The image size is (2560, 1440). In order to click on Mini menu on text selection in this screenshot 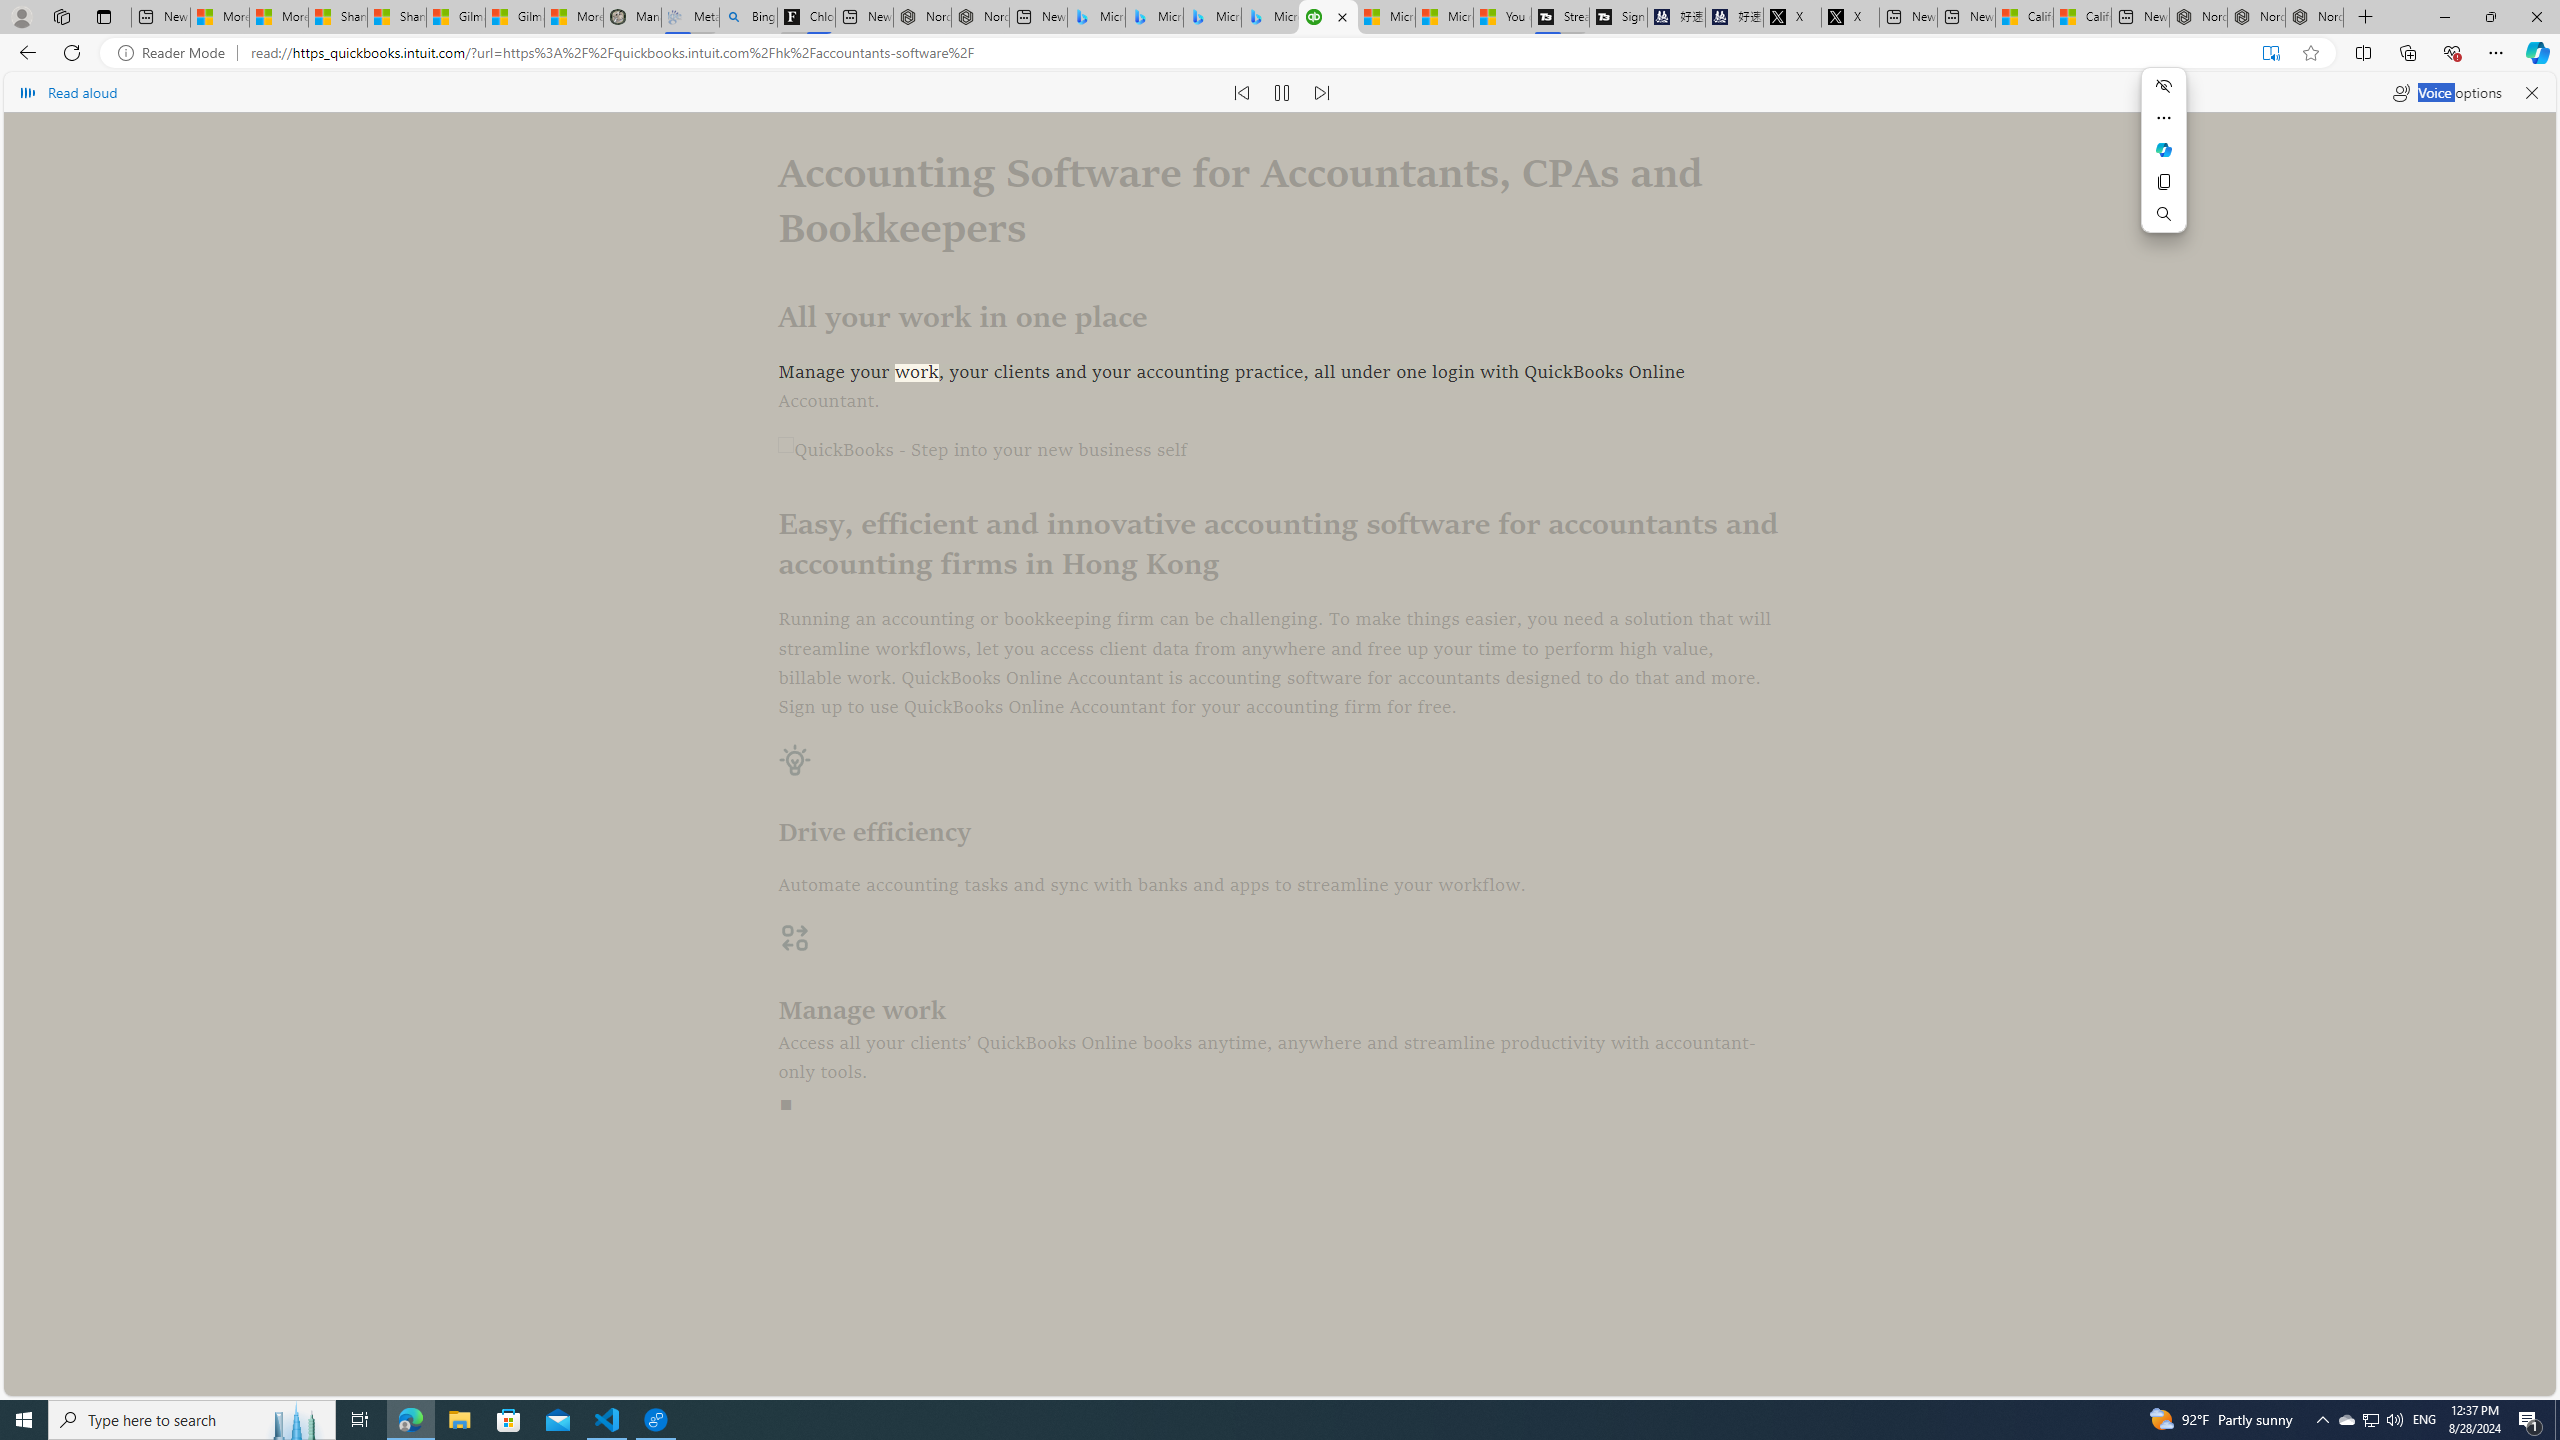, I will do `click(2163, 162)`.